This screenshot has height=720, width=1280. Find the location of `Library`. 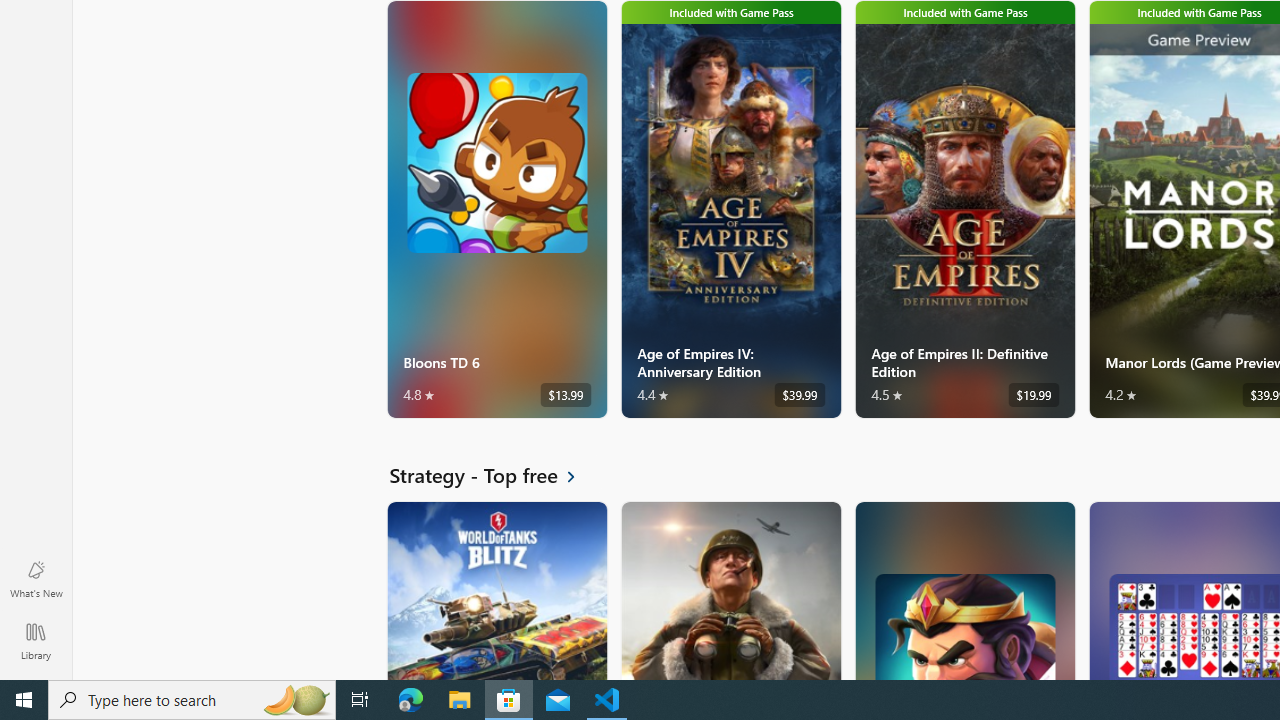

Library is located at coordinates (36, 640).